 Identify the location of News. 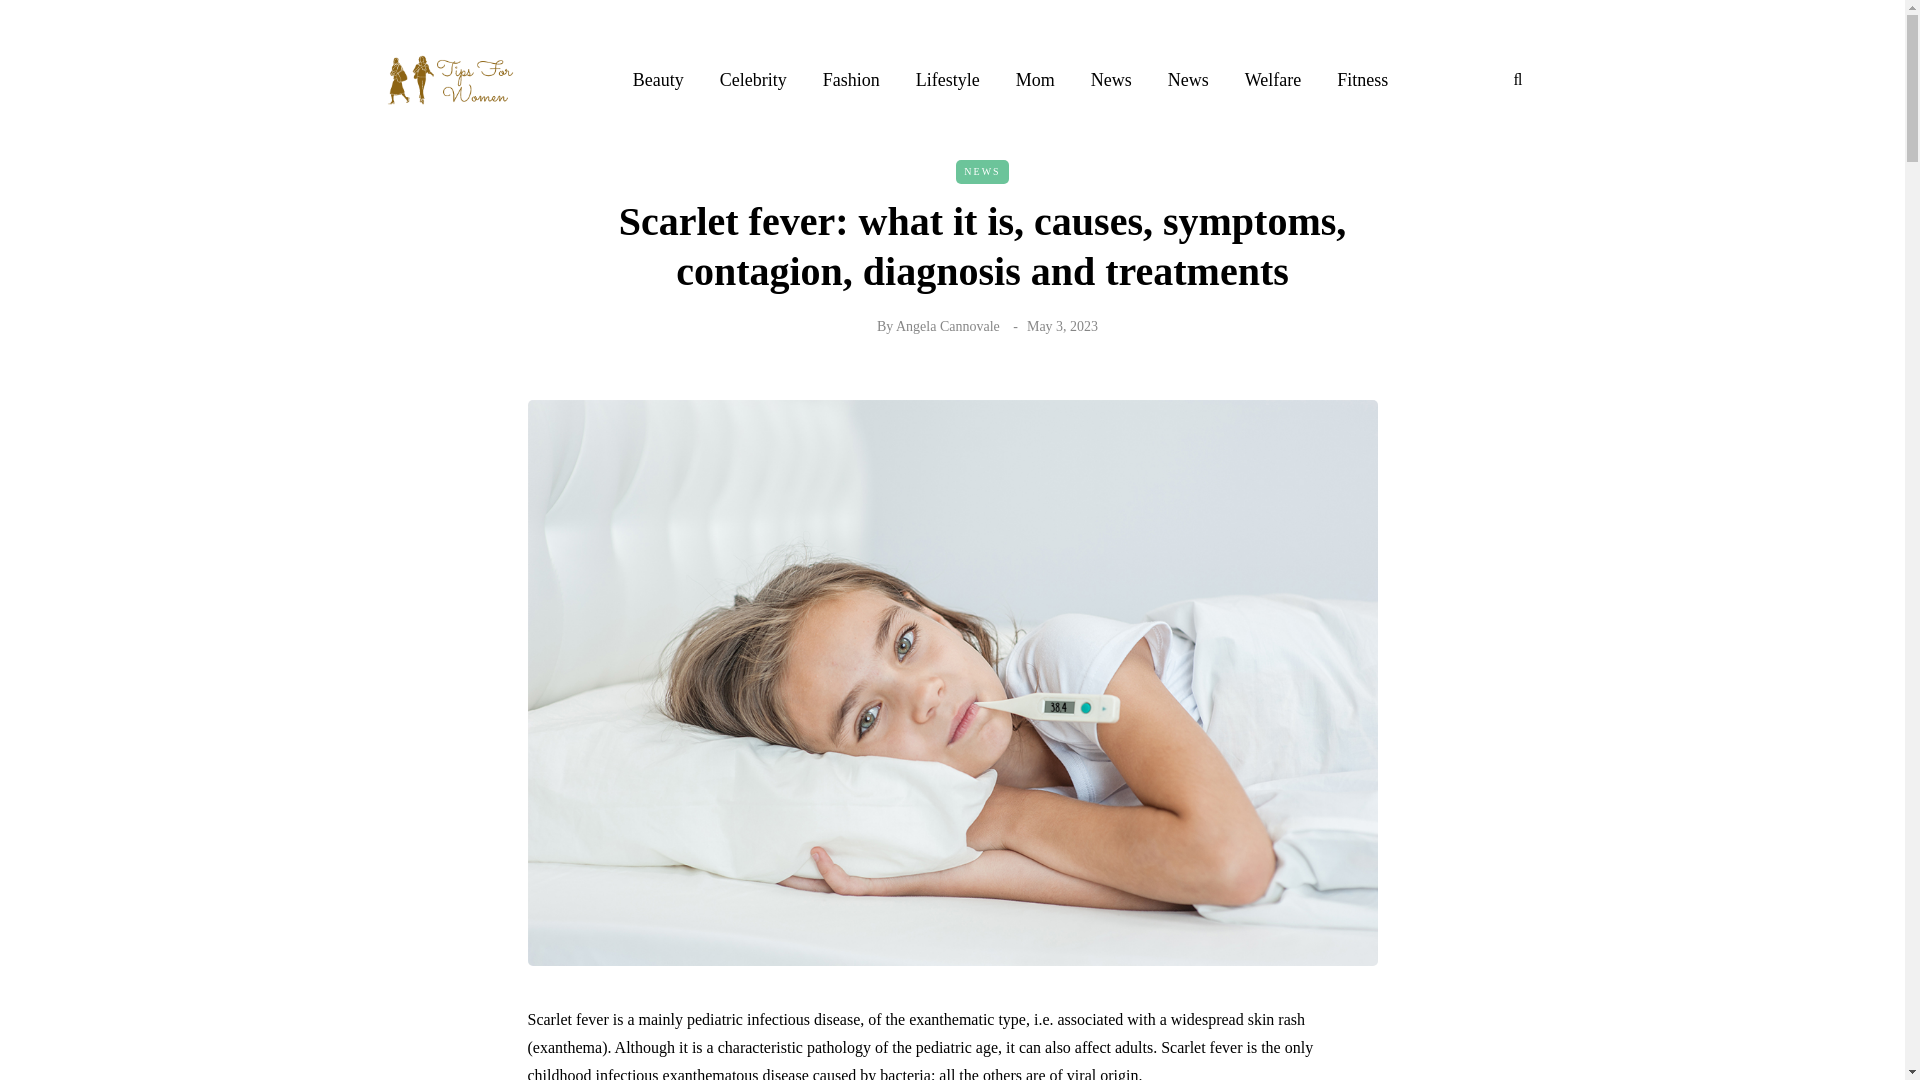
(1188, 79).